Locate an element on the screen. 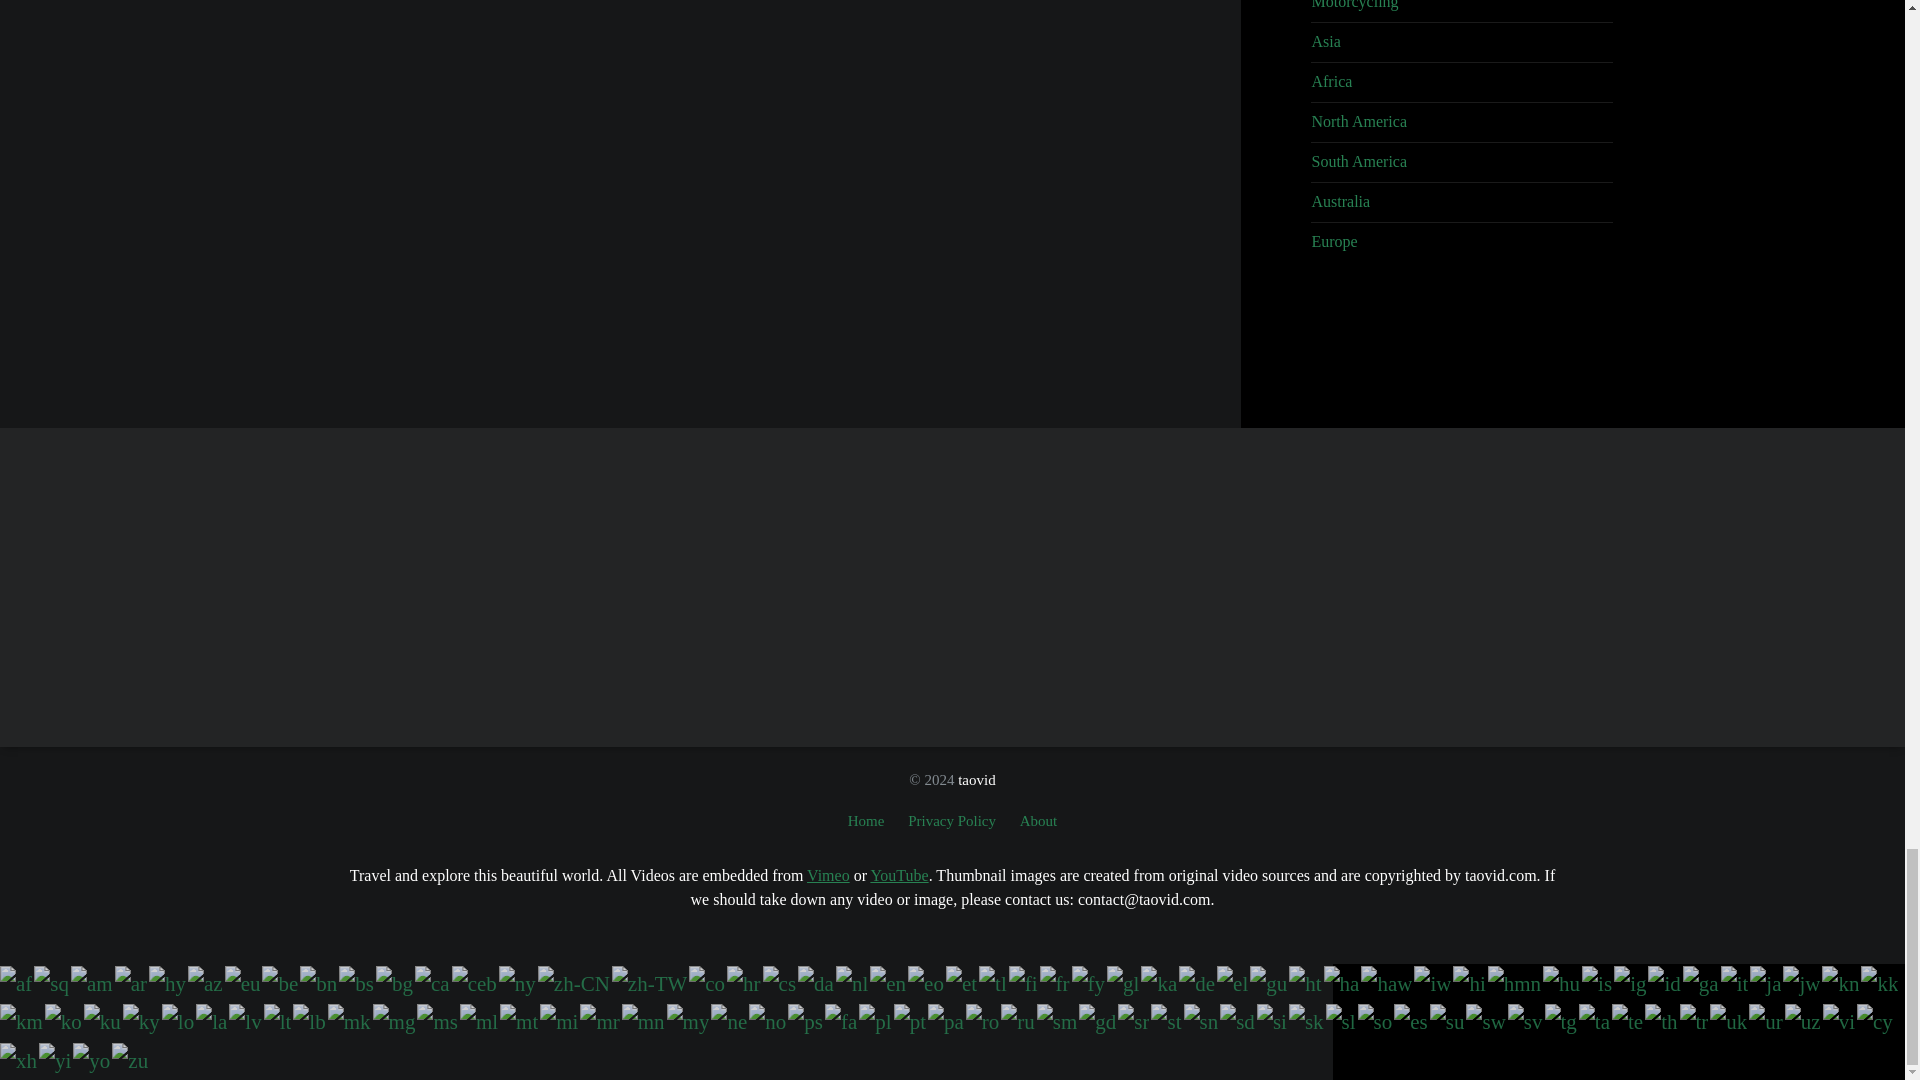 Image resolution: width=1920 pixels, height=1080 pixels. Cebuano is located at coordinates (475, 981).